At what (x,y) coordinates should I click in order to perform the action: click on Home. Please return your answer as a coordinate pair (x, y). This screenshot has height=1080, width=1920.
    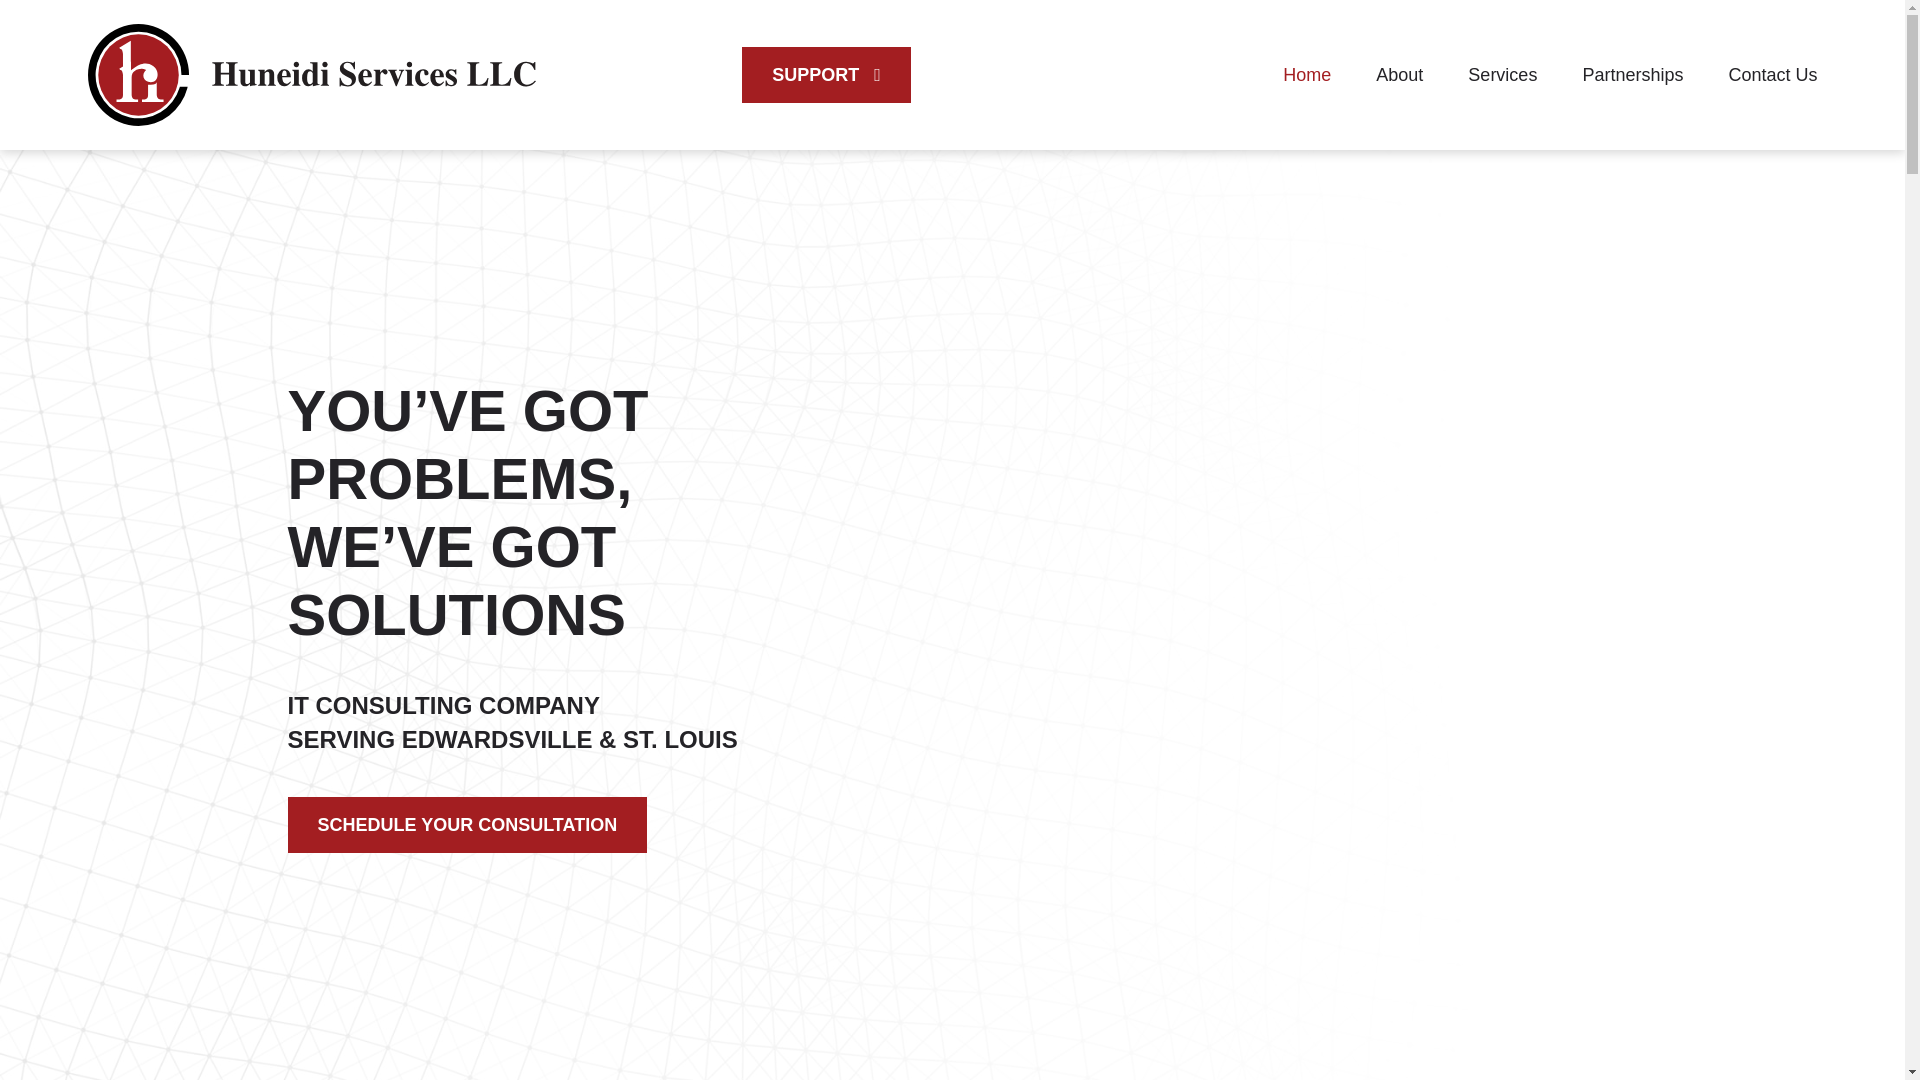
    Looking at the image, I should click on (1306, 74).